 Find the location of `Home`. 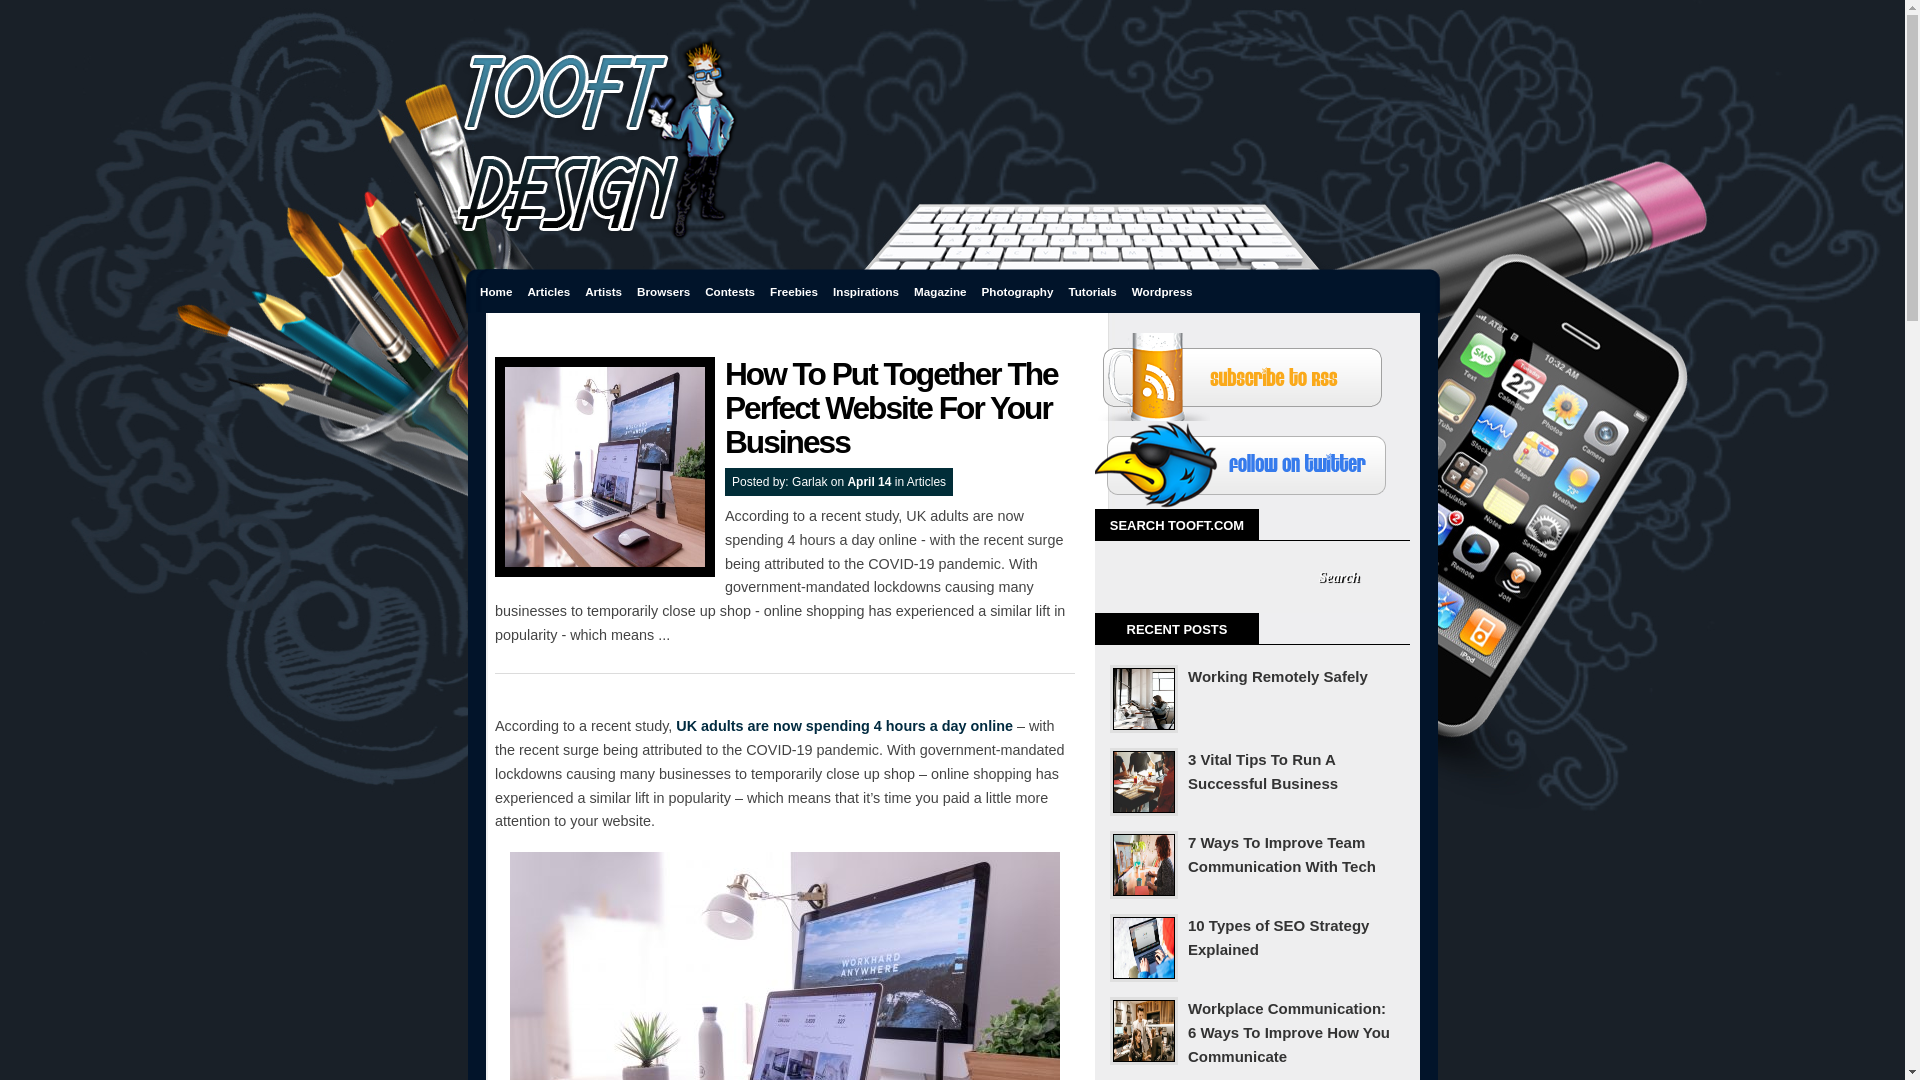

Home is located at coordinates (495, 291).